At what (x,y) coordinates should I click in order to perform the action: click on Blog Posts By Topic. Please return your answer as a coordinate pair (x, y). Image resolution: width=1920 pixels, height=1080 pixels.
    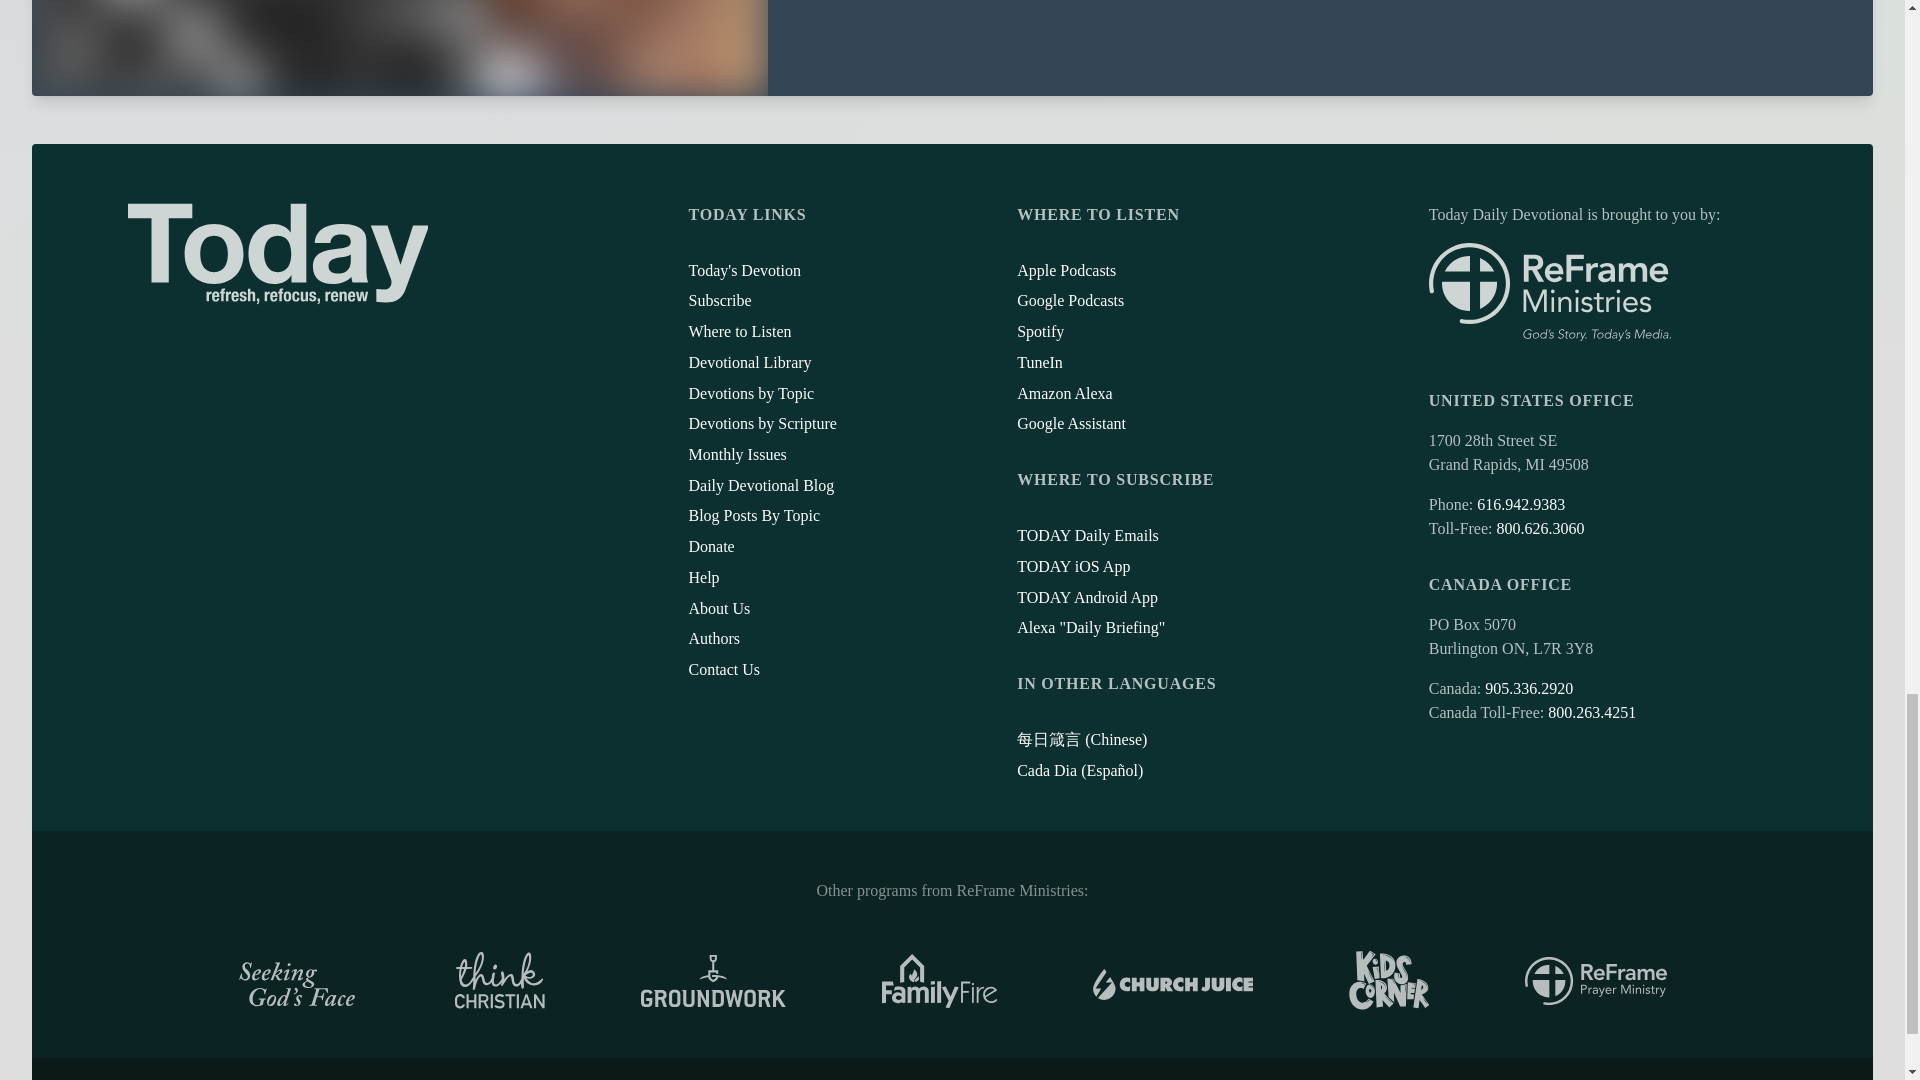
    Looking at the image, I should click on (753, 514).